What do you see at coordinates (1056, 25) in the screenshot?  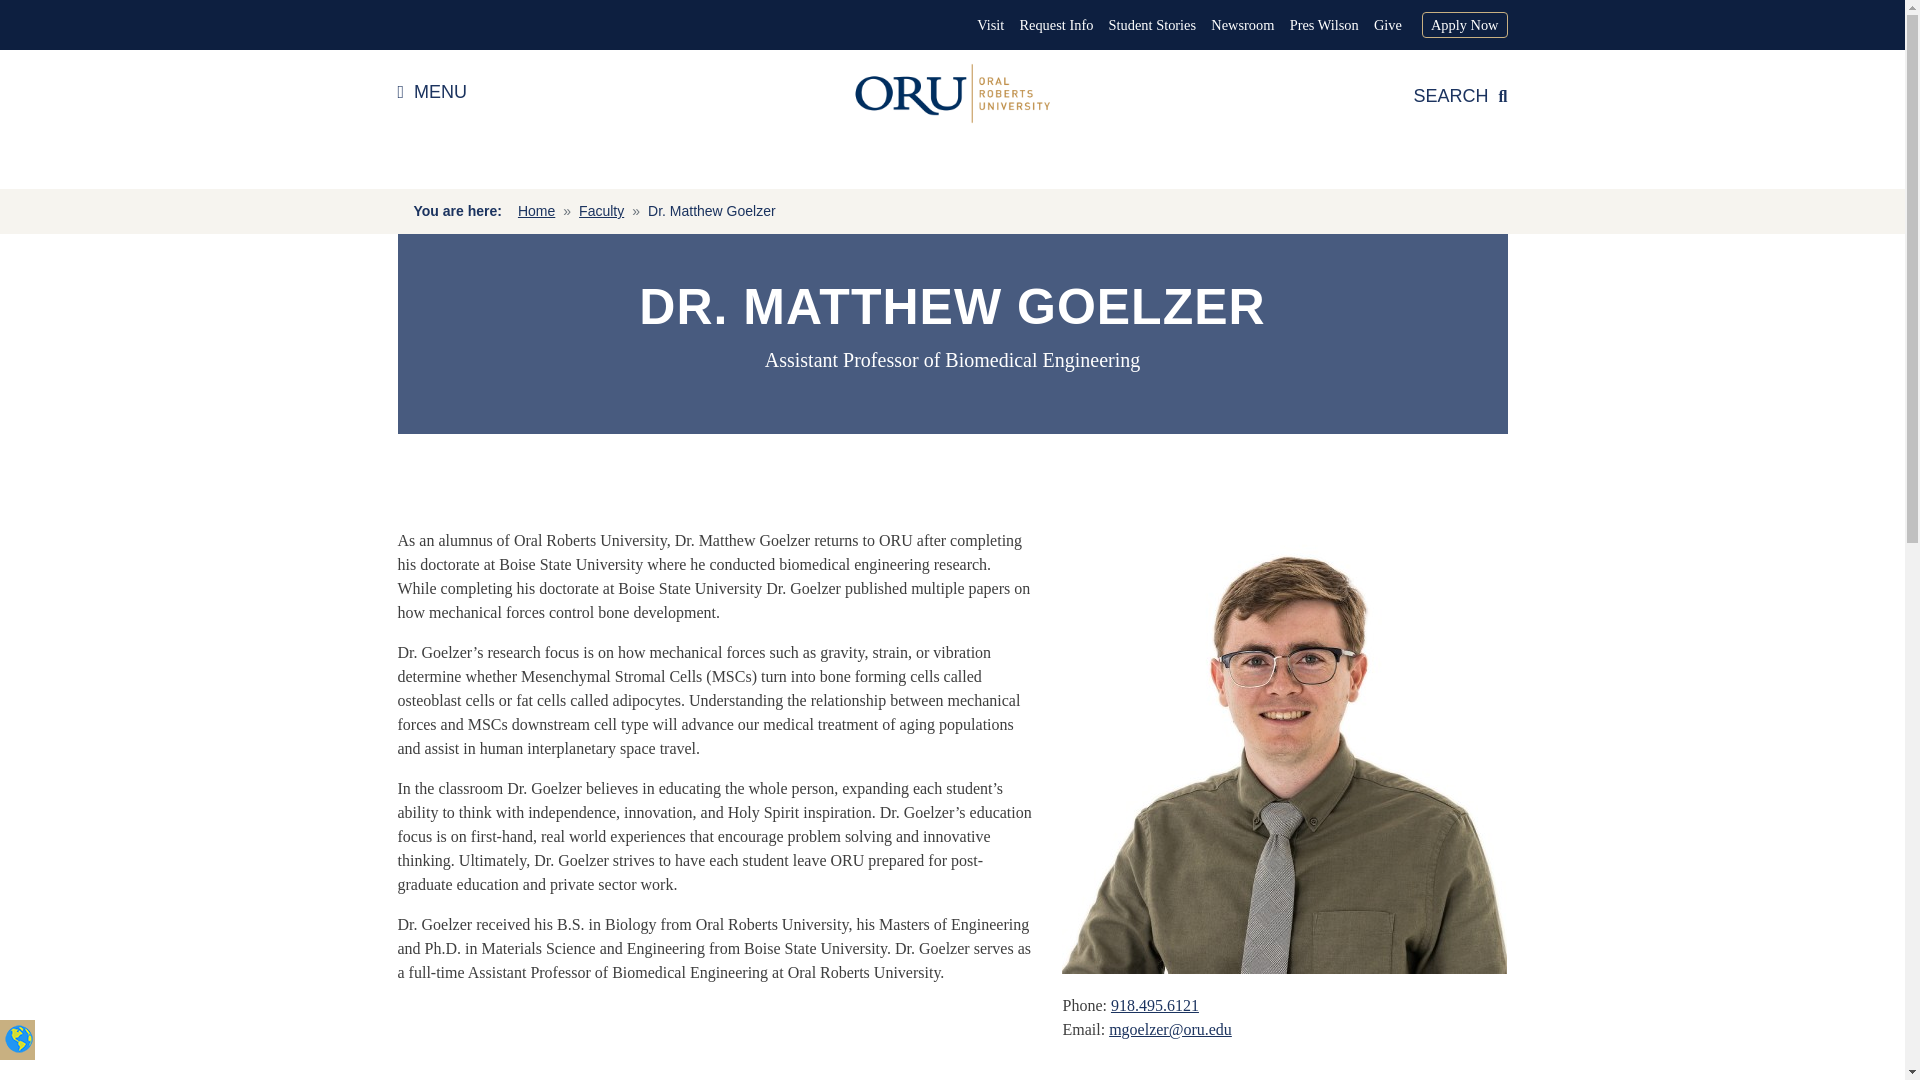 I see `Request Info` at bounding box center [1056, 25].